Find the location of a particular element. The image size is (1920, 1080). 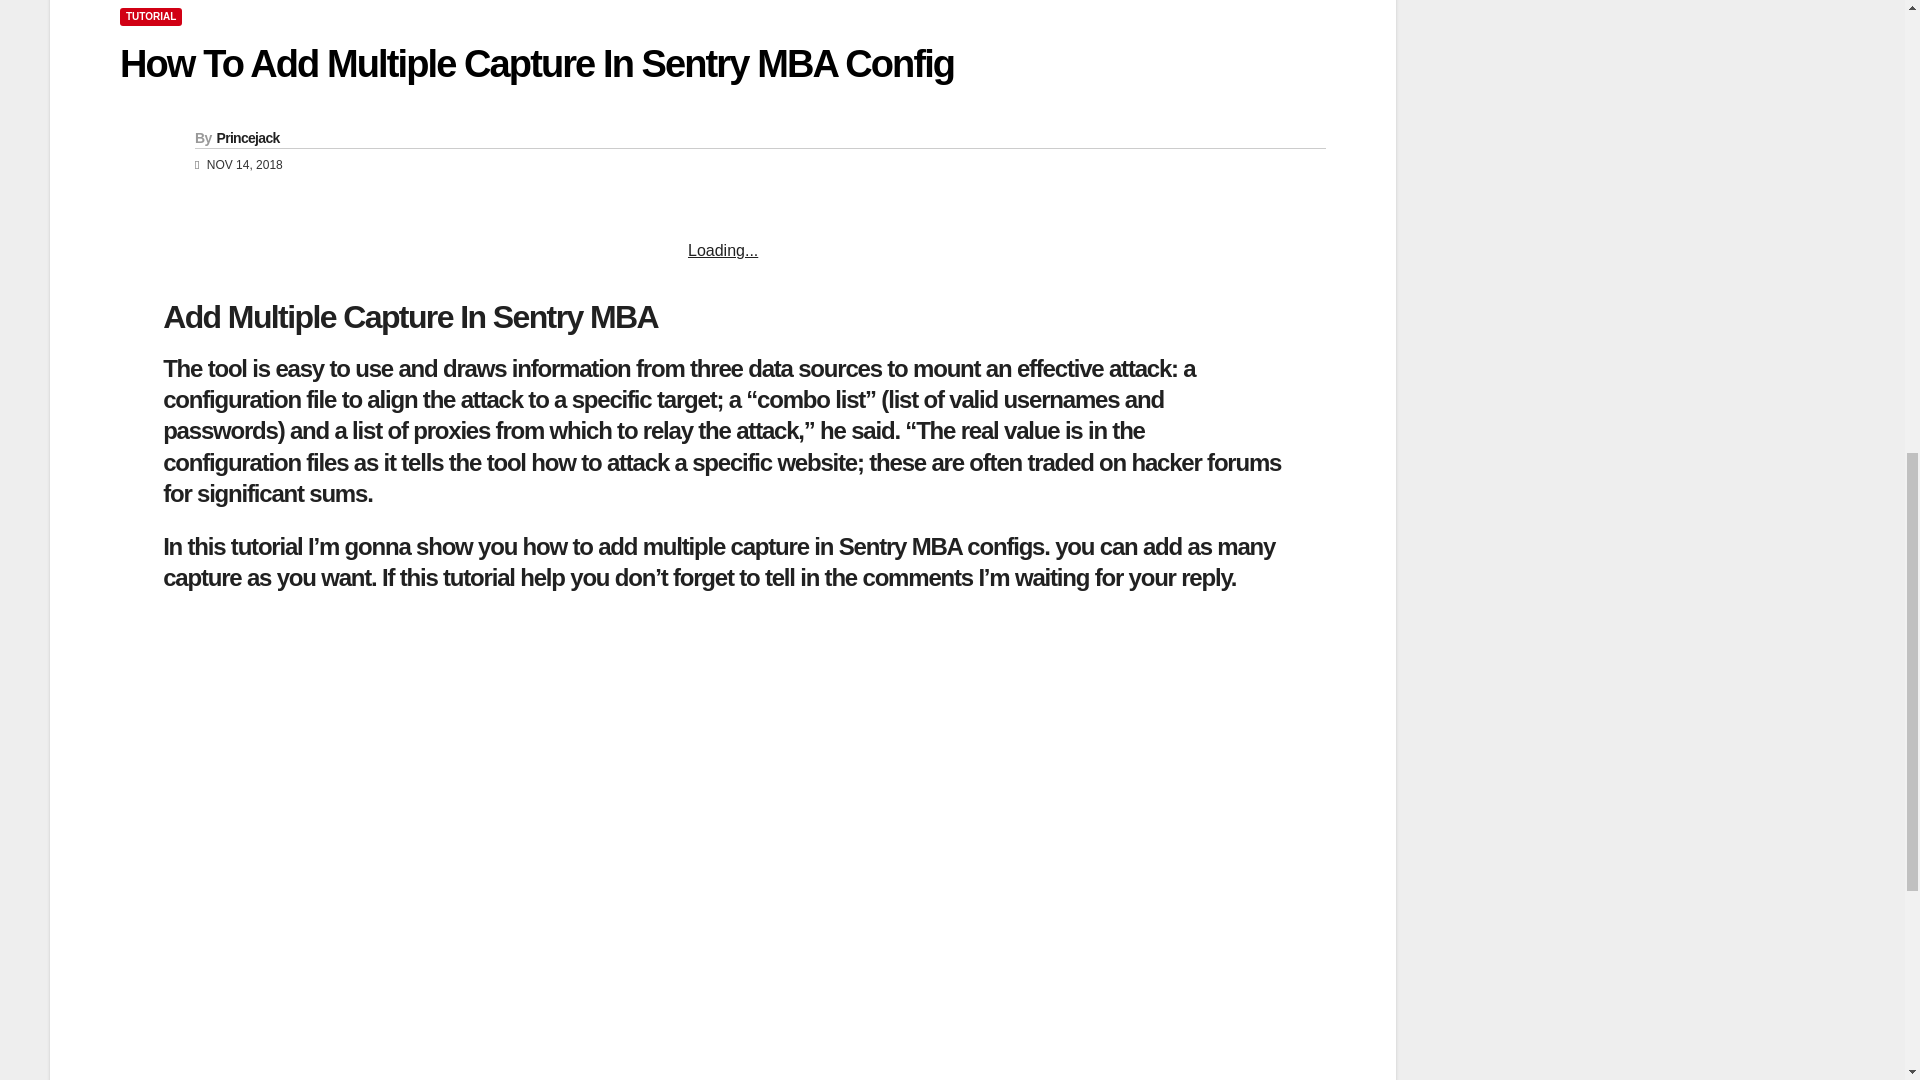

How To Add Multiple Capture In Sentry MBA Config is located at coordinates (536, 64).